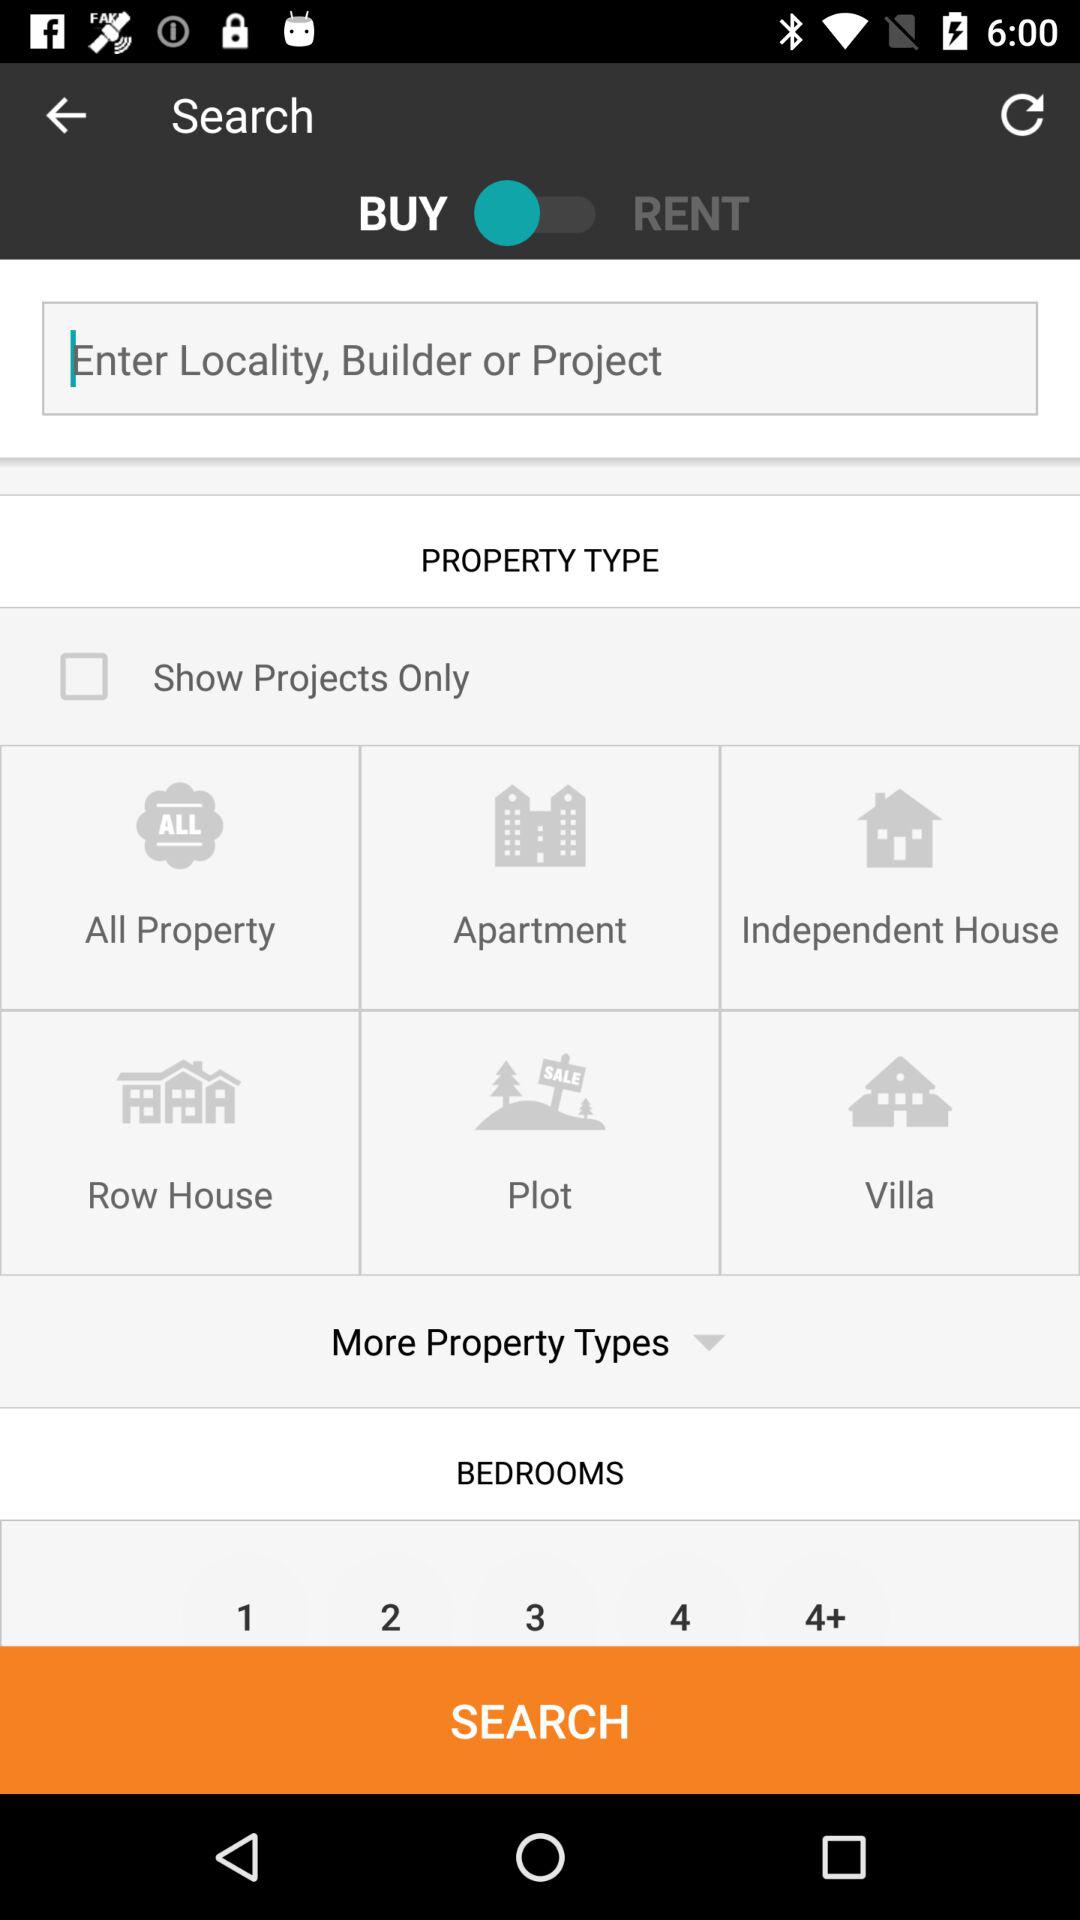 The height and width of the screenshot is (1920, 1080). Describe the element at coordinates (540, 212) in the screenshot. I see `click the item to the right of buy` at that location.